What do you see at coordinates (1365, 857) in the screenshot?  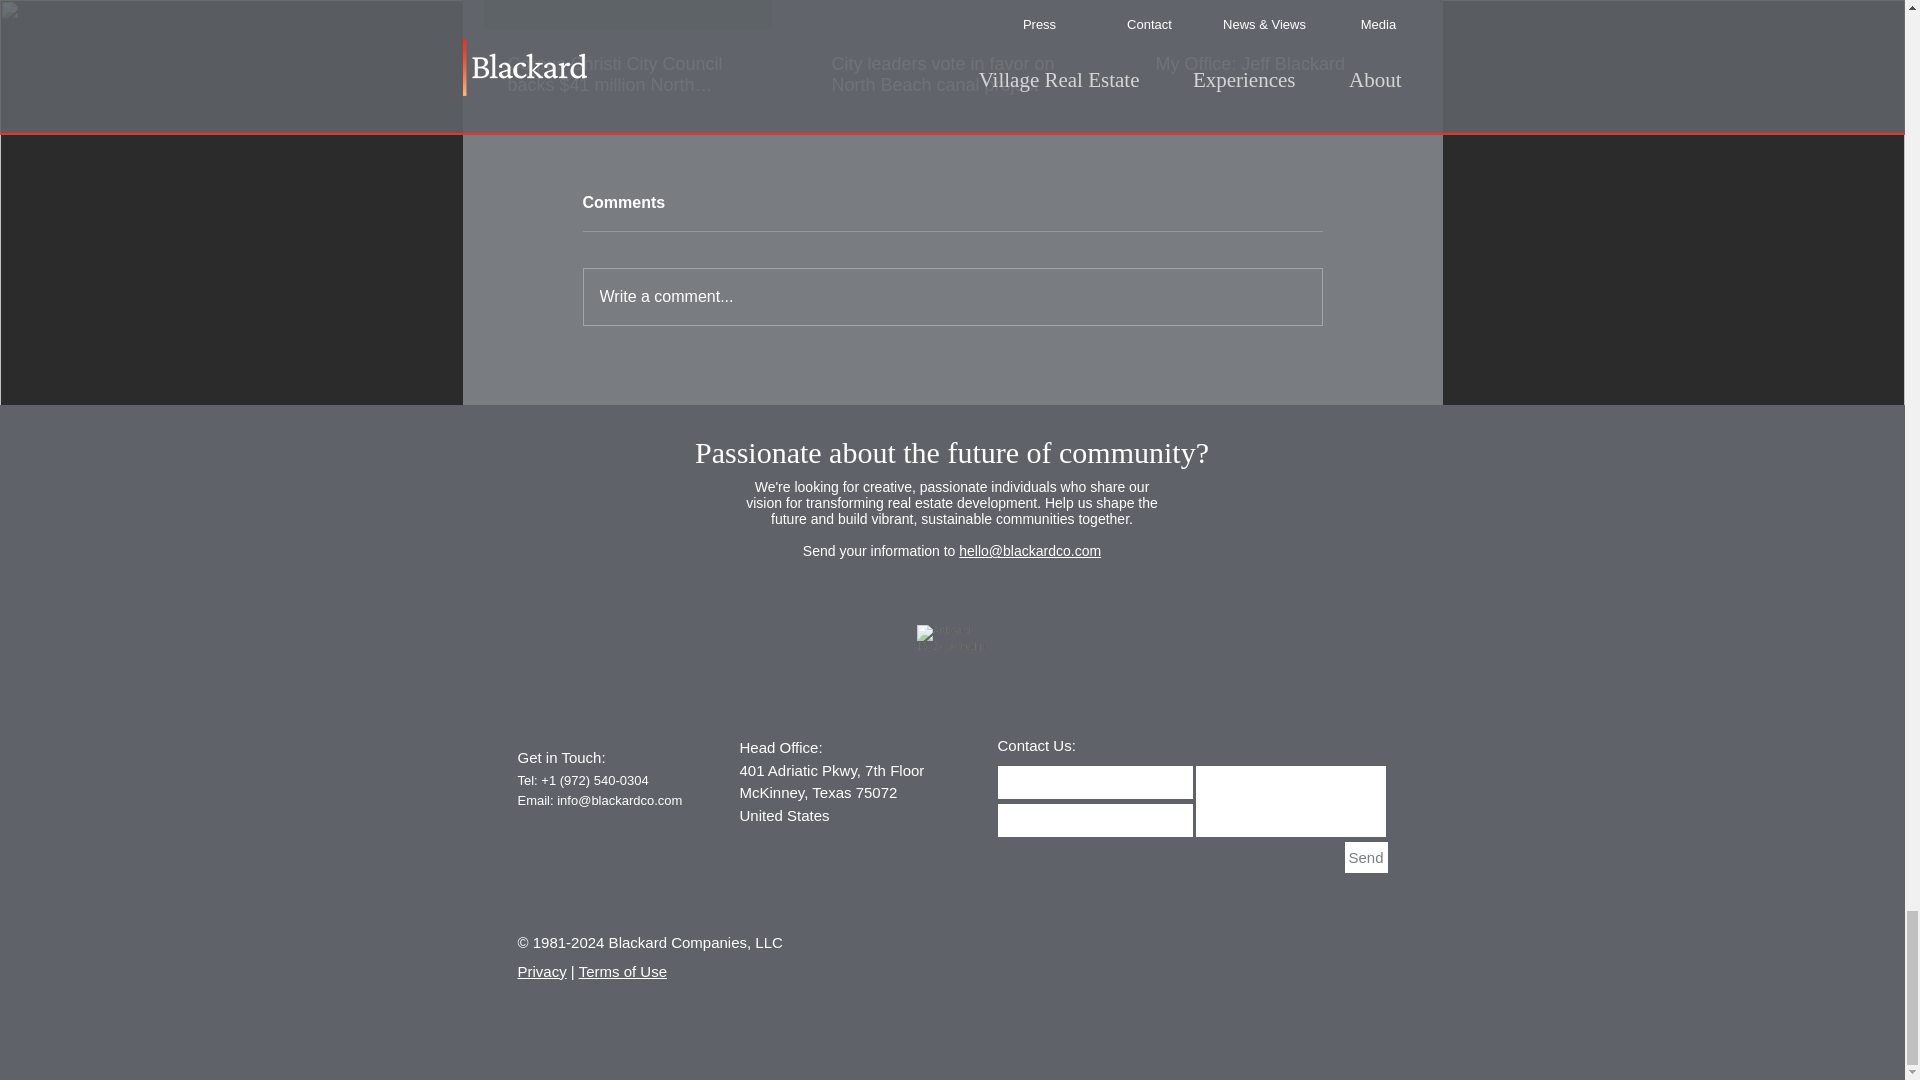 I see `Send` at bounding box center [1365, 857].